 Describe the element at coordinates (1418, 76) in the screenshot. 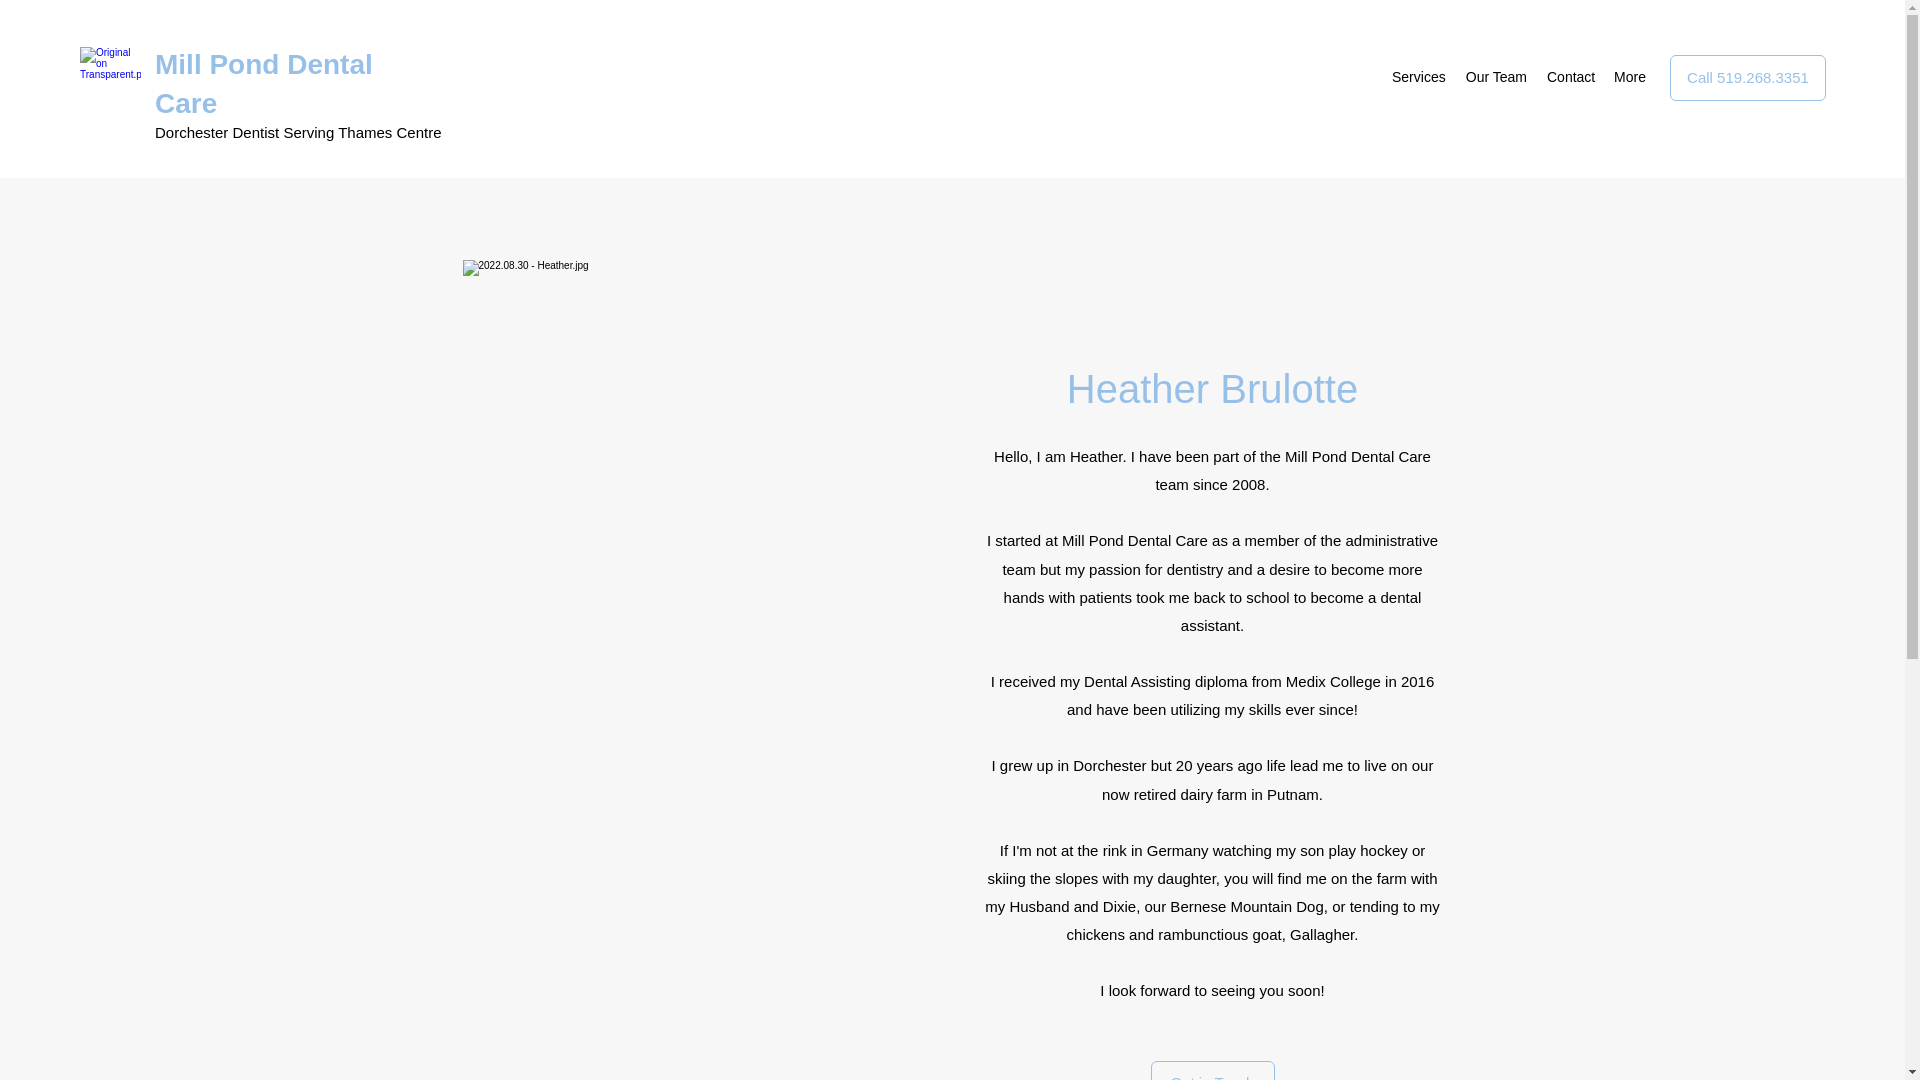

I see `Services` at that location.